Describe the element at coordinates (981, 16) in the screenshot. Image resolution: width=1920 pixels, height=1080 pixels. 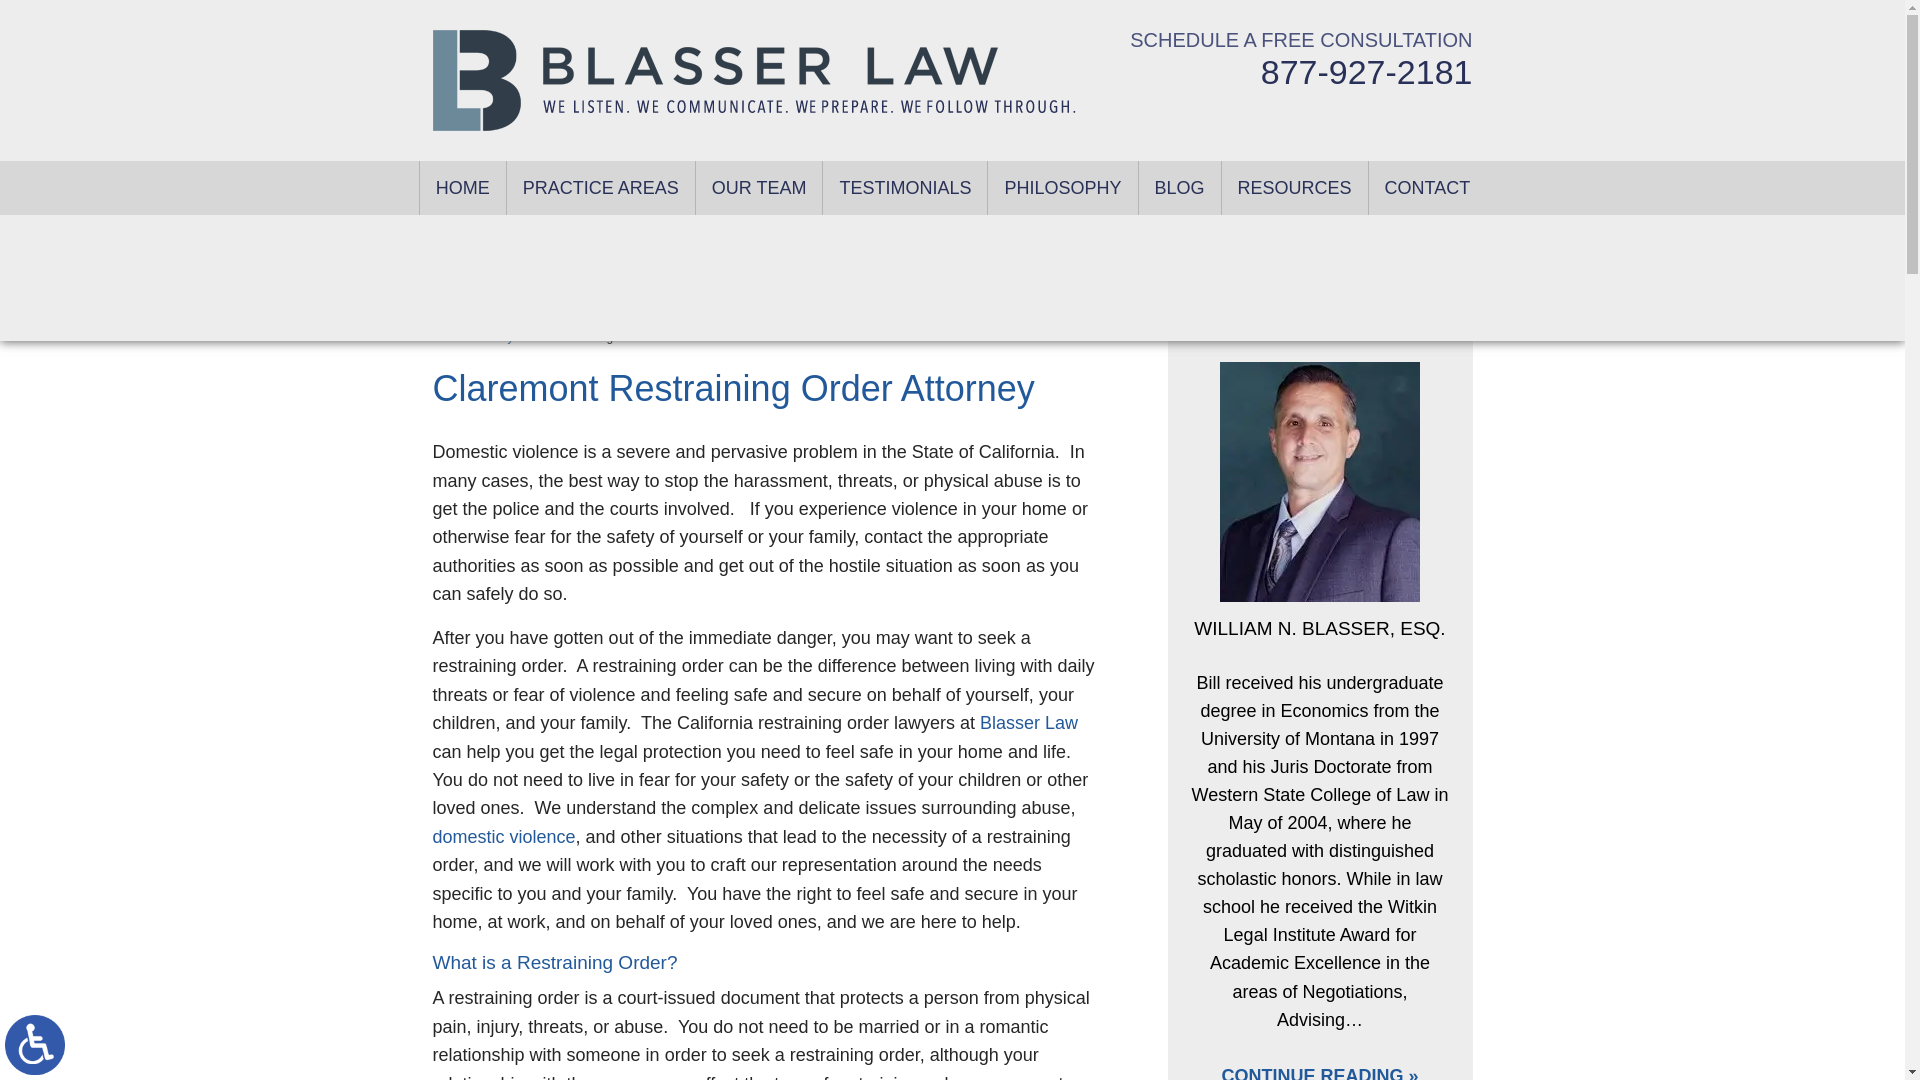
I see `EMAIL` at that location.